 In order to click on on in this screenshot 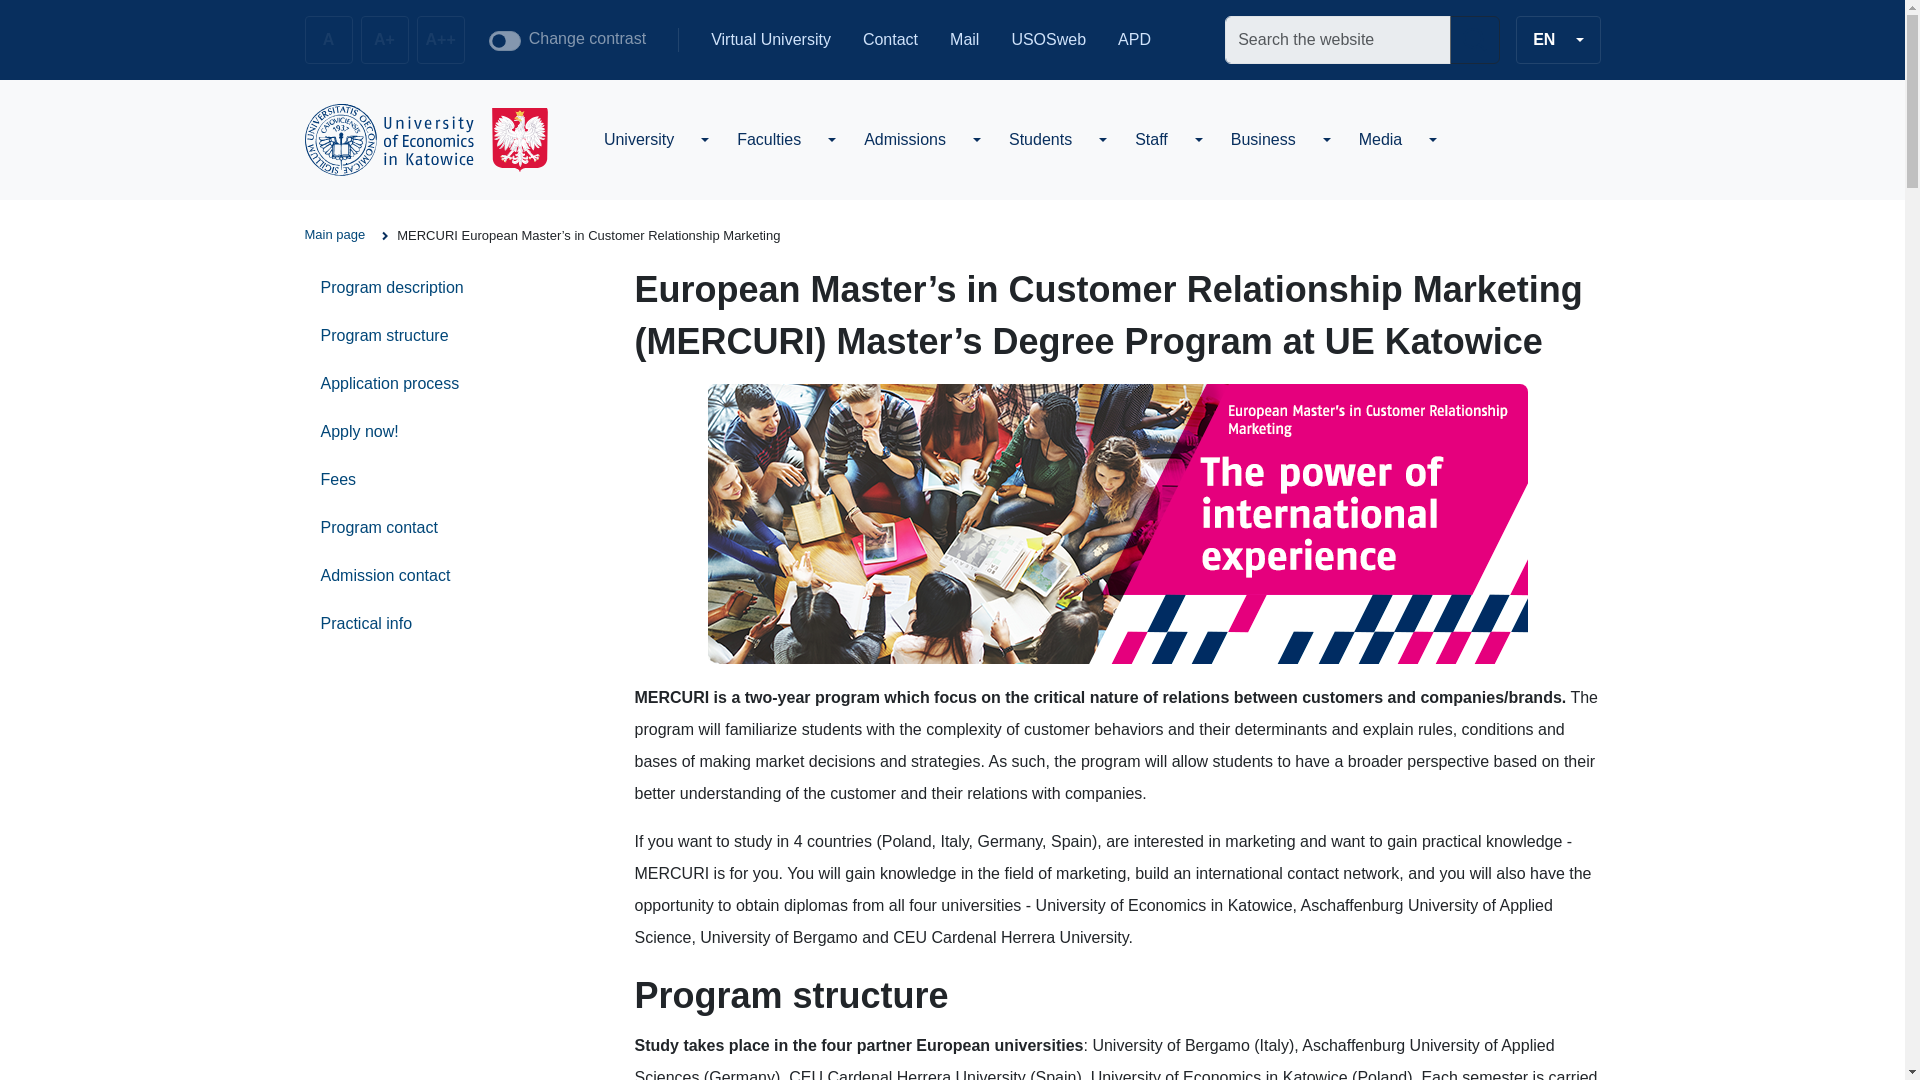, I will do `click(504, 40)`.